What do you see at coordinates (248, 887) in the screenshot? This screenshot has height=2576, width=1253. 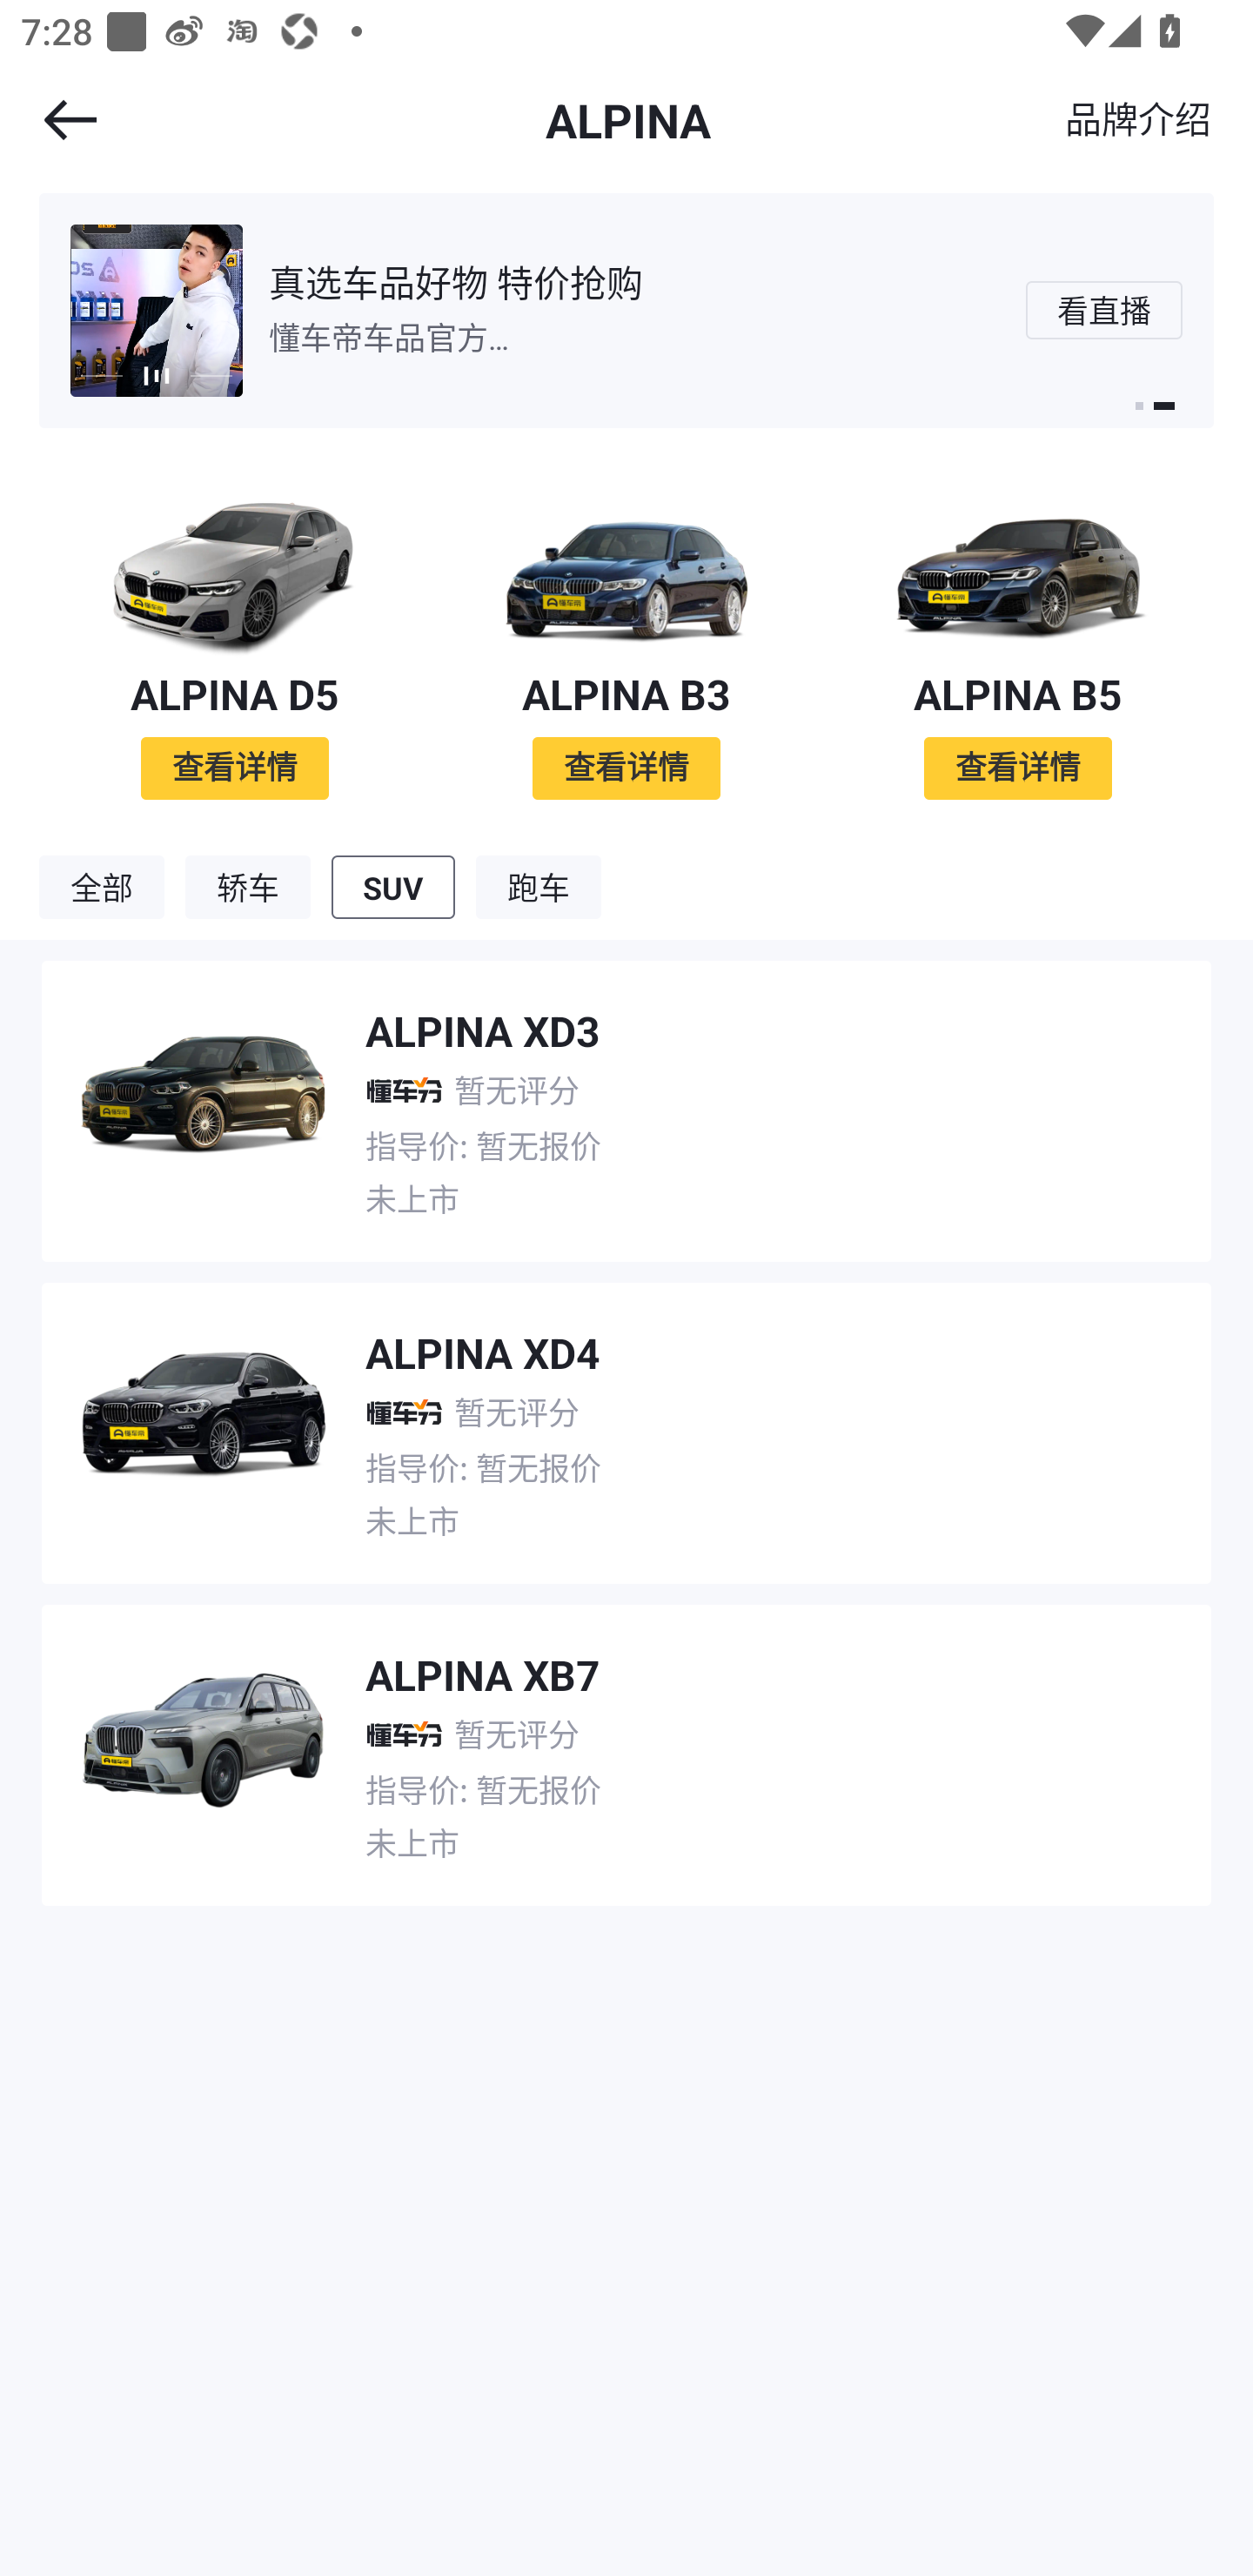 I see `轿车` at bounding box center [248, 887].